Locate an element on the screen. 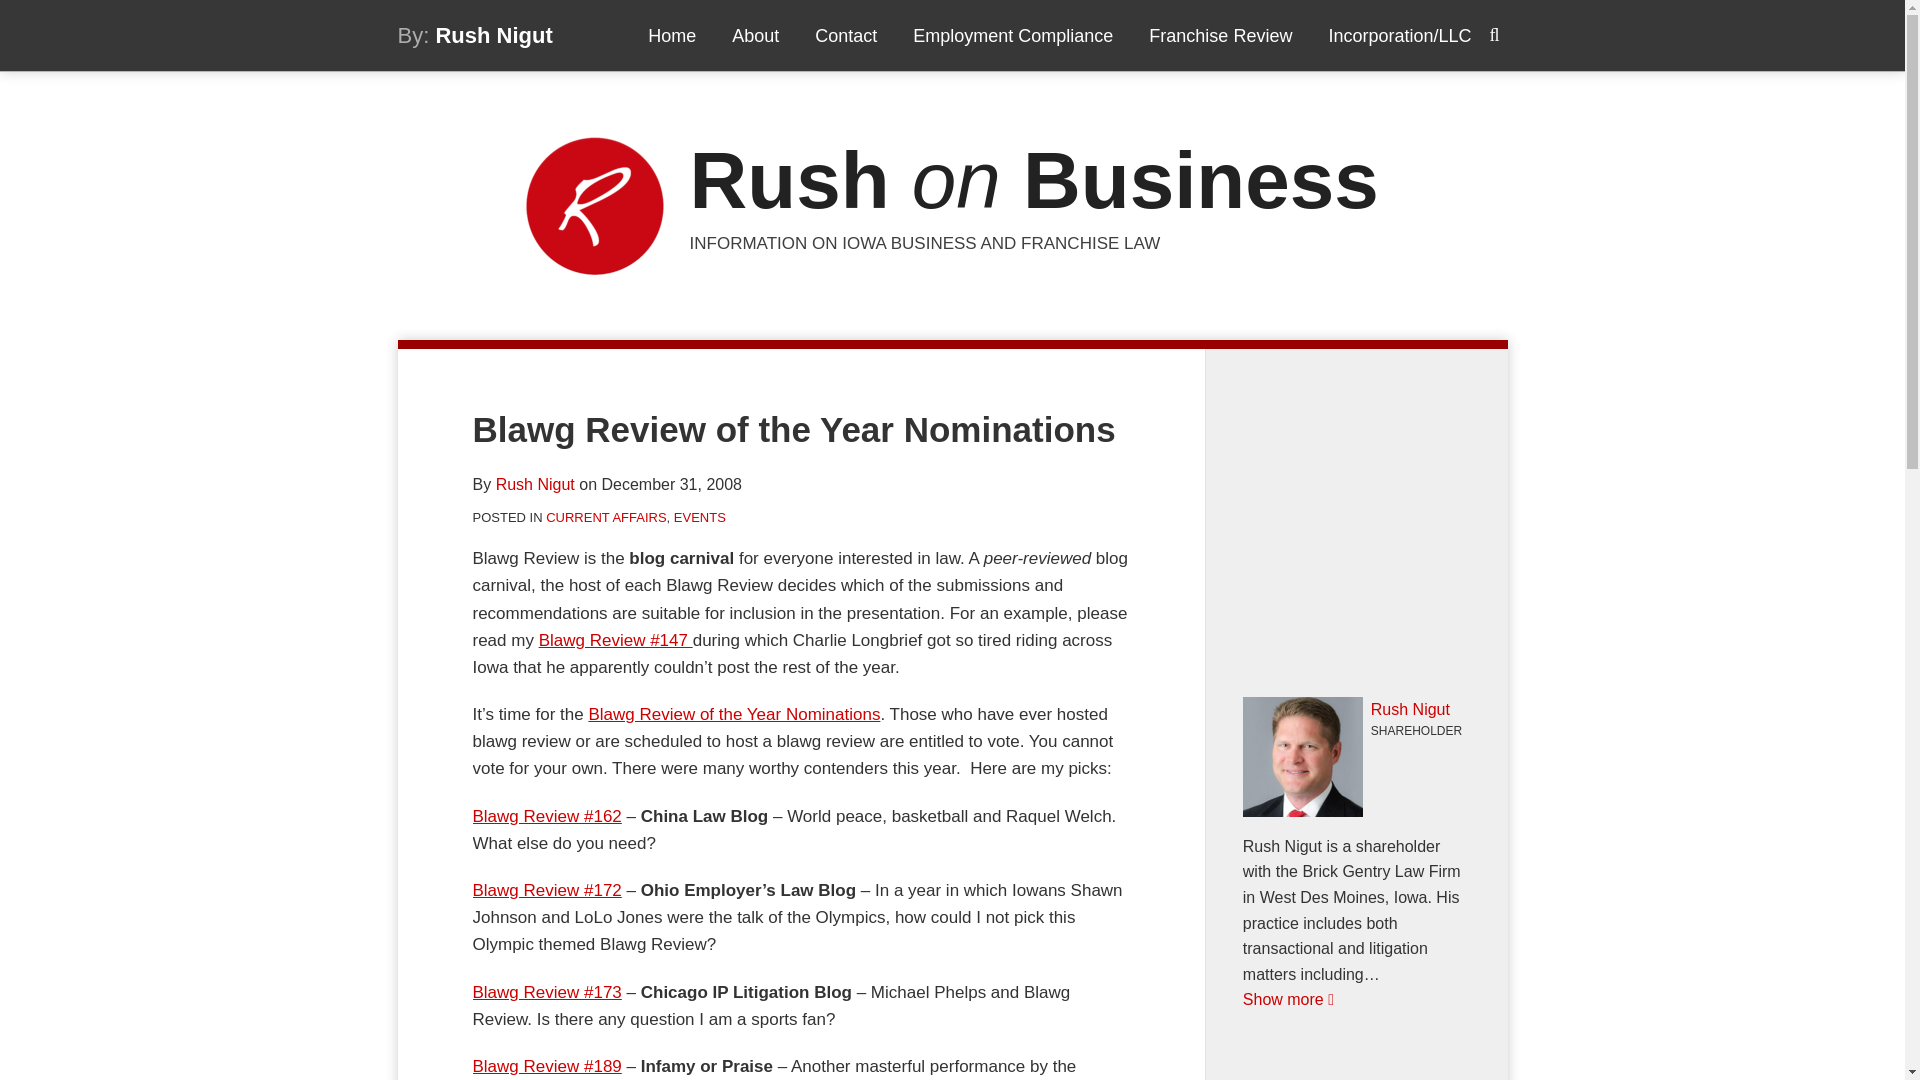  Blawg Review of the Year Nominations is located at coordinates (733, 714).